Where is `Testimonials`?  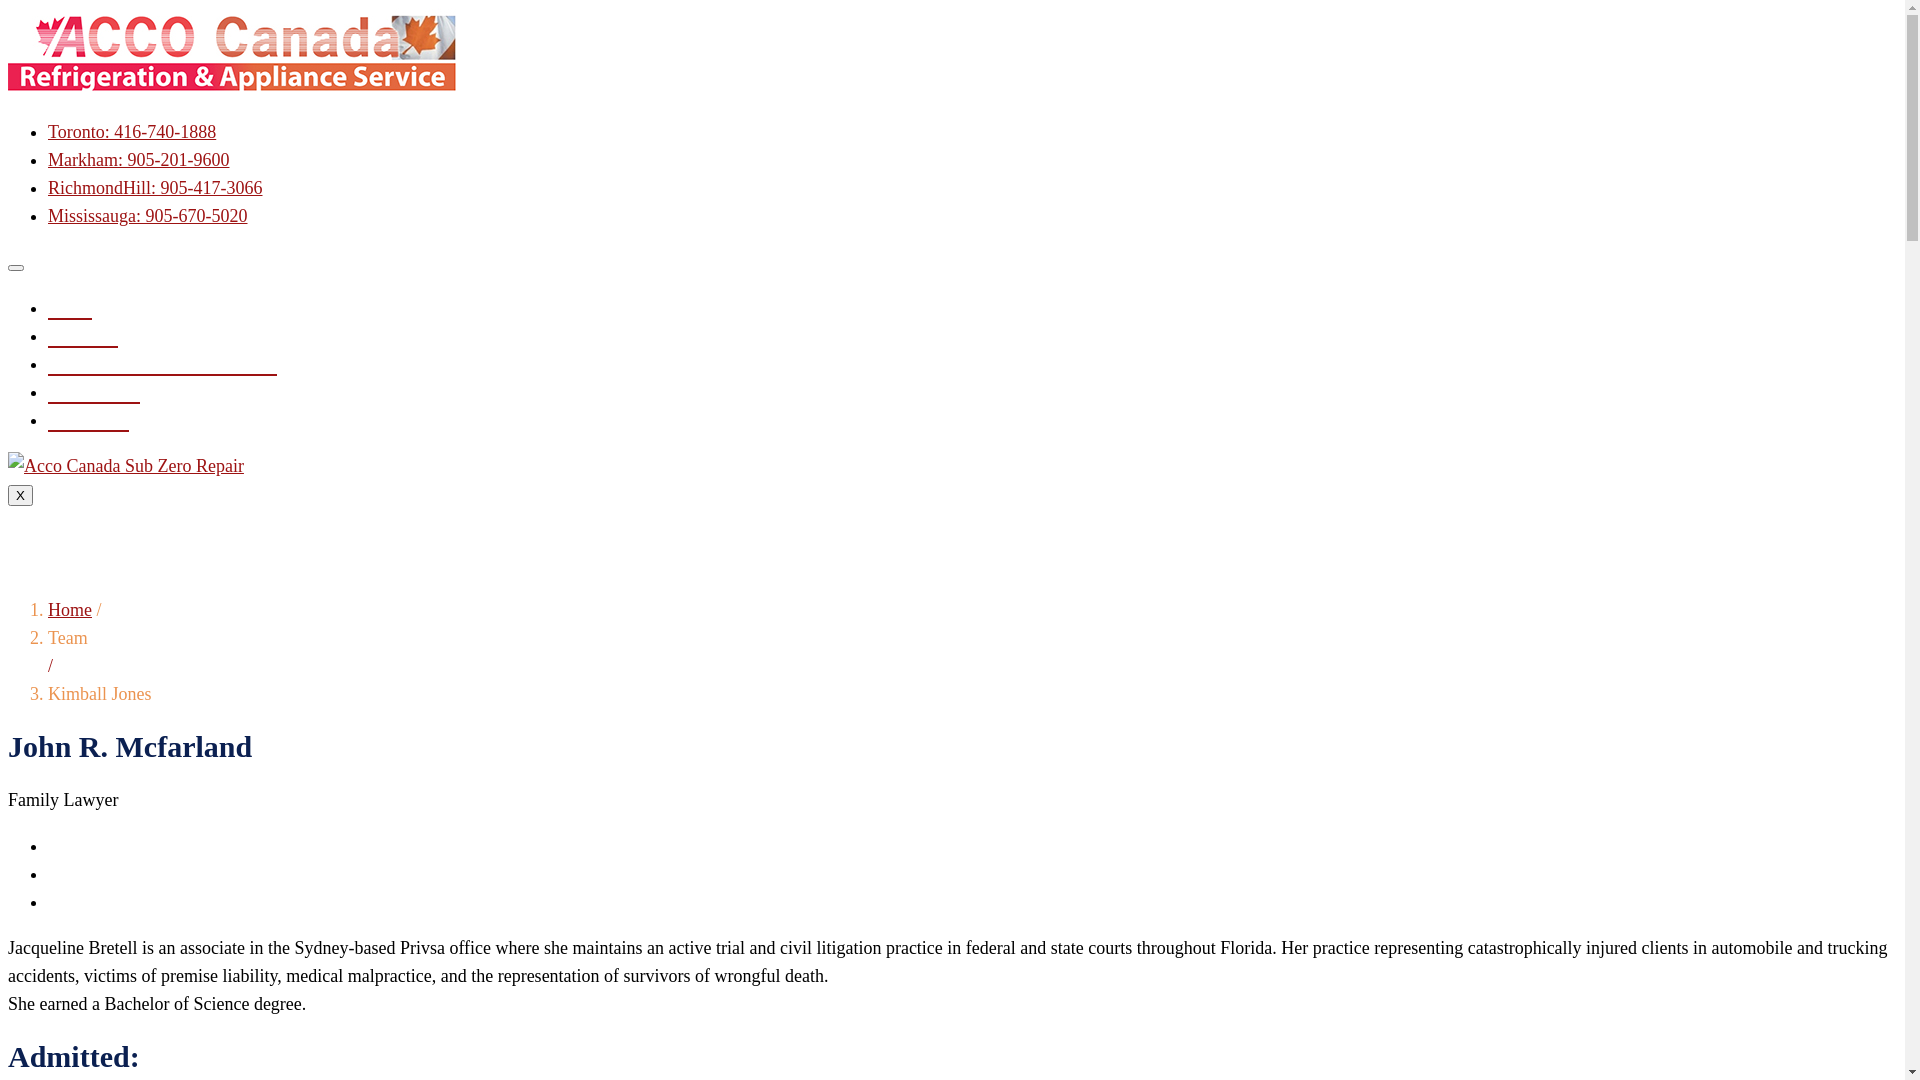
Testimonials is located at coordinates (94, 393).